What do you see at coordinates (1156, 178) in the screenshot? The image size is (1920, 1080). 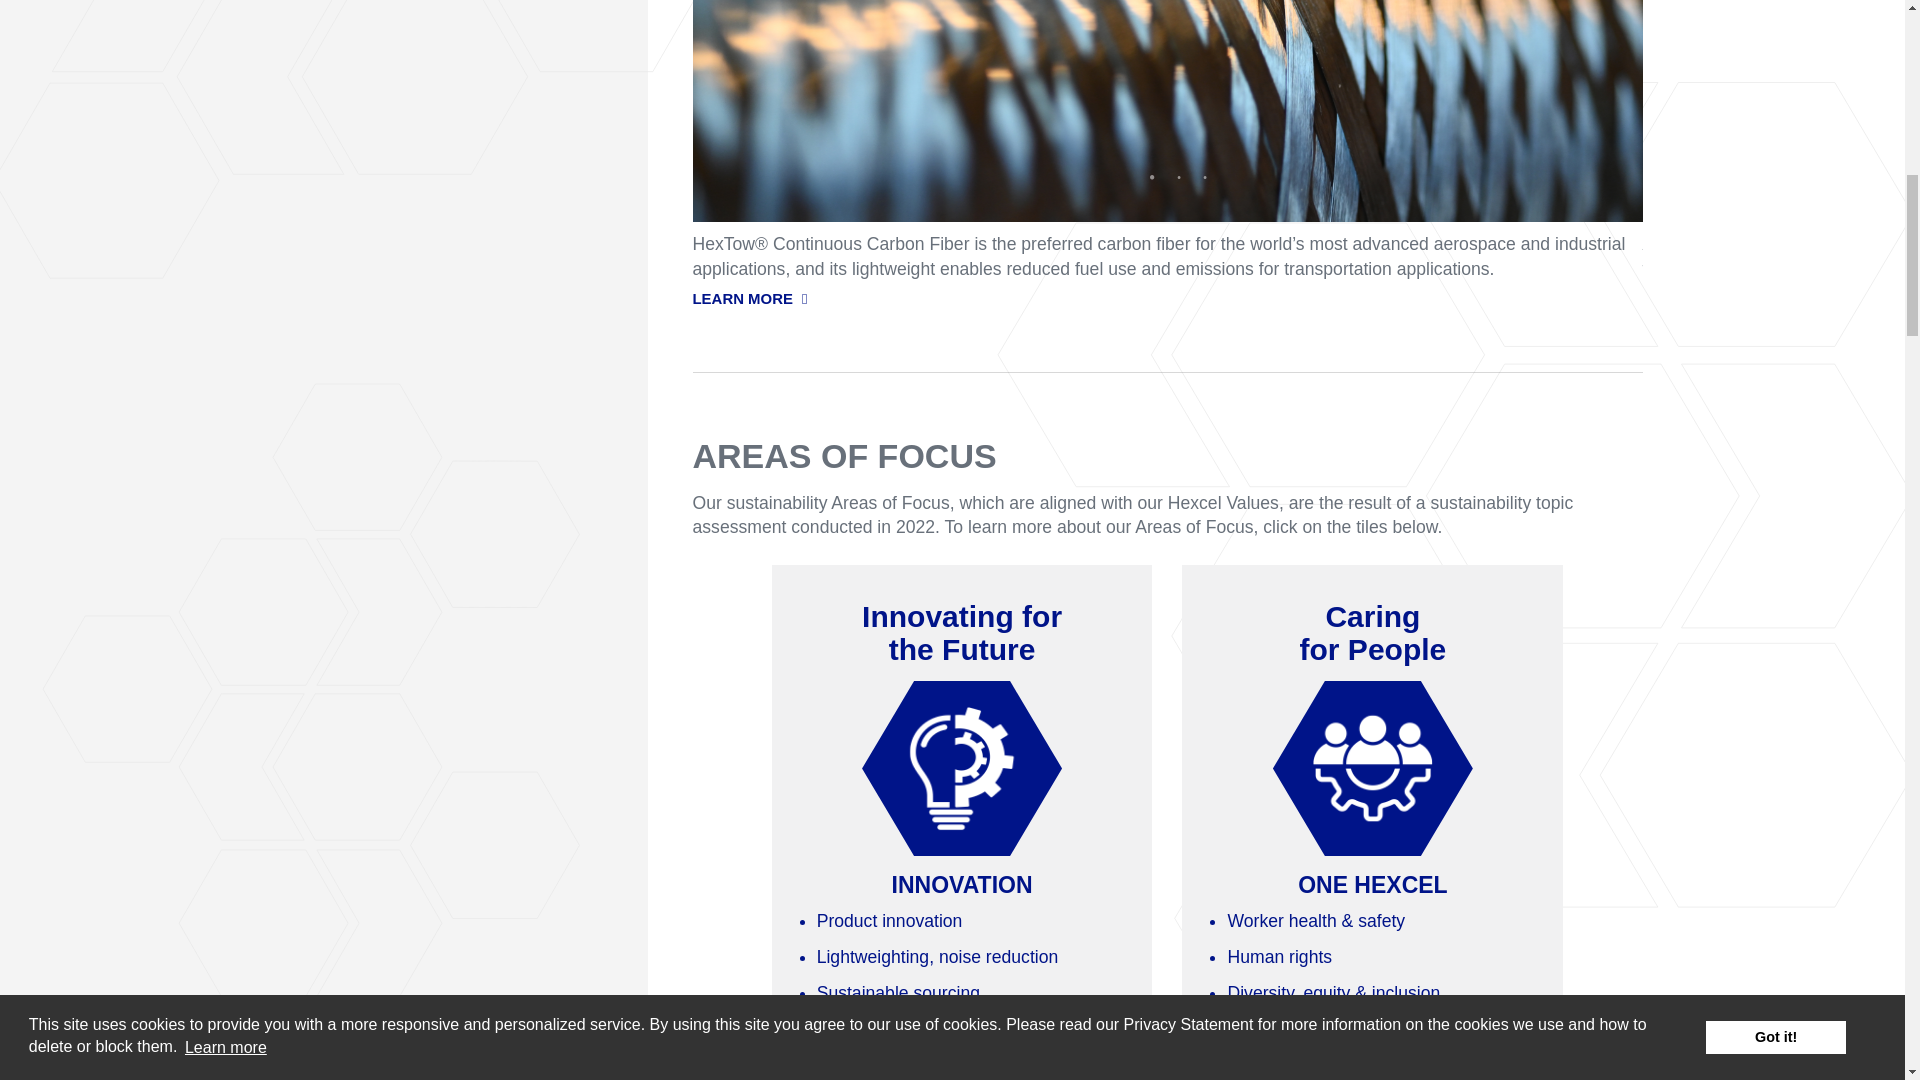 I see `Go to slide 1` at bounding box center [1156, 178].